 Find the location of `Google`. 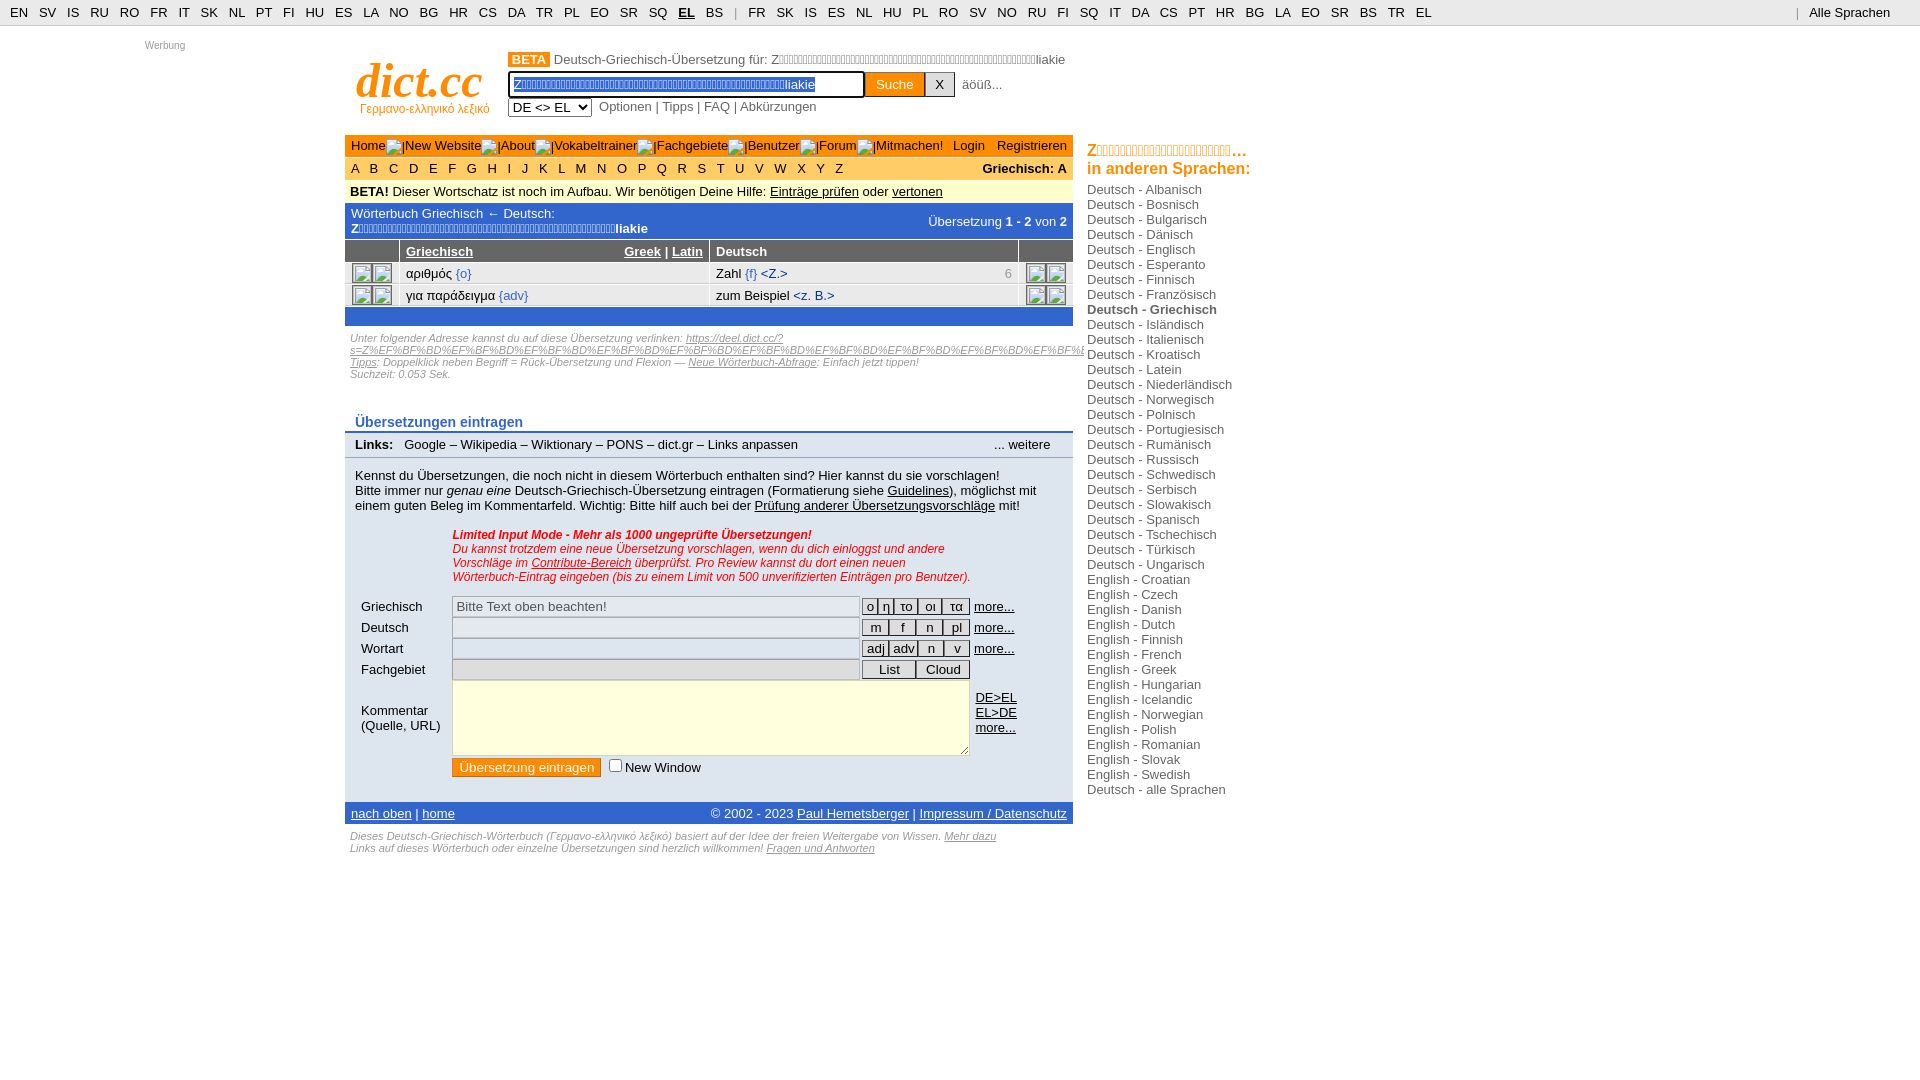

Google is located at coordinates (425, 444).